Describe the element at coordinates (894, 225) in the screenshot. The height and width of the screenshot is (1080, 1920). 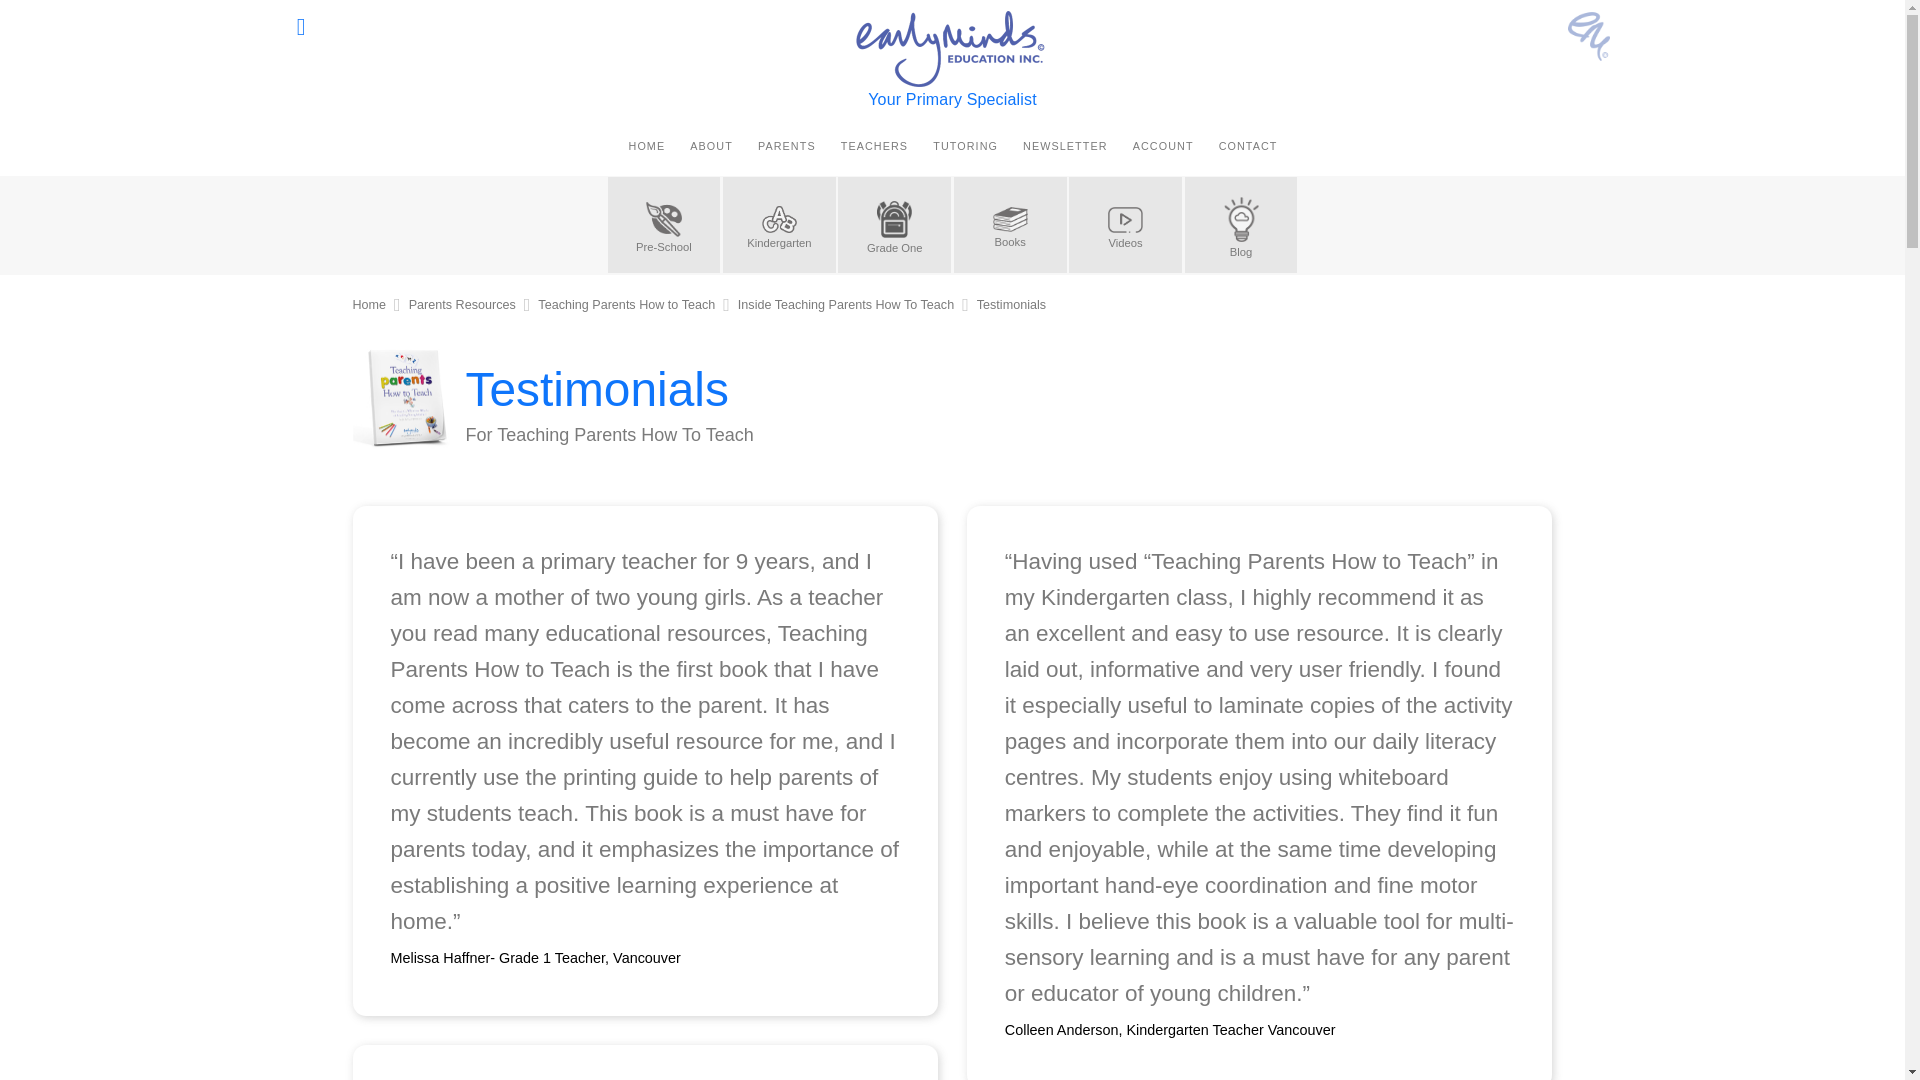
I see `Grade One` at that location.